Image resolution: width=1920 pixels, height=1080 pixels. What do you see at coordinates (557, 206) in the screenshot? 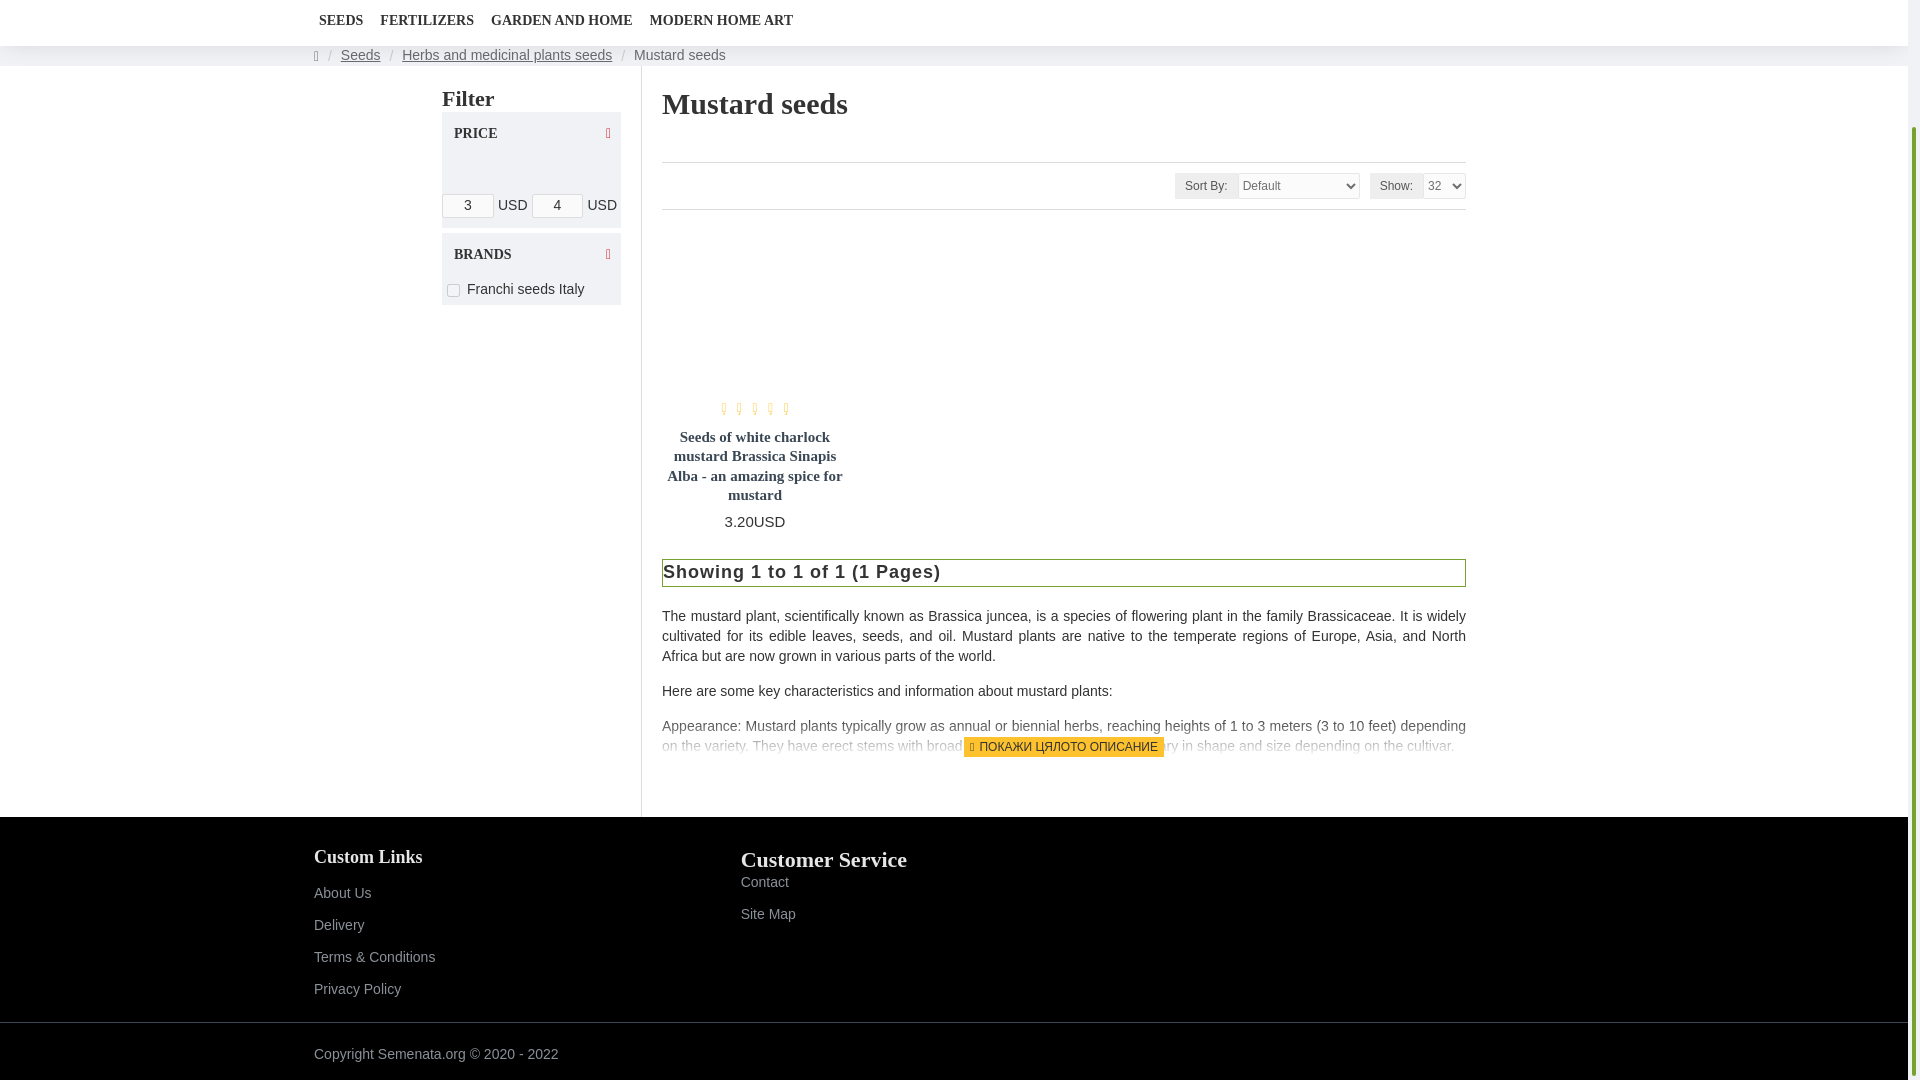
I see `4` at bounding box center [557, 206].